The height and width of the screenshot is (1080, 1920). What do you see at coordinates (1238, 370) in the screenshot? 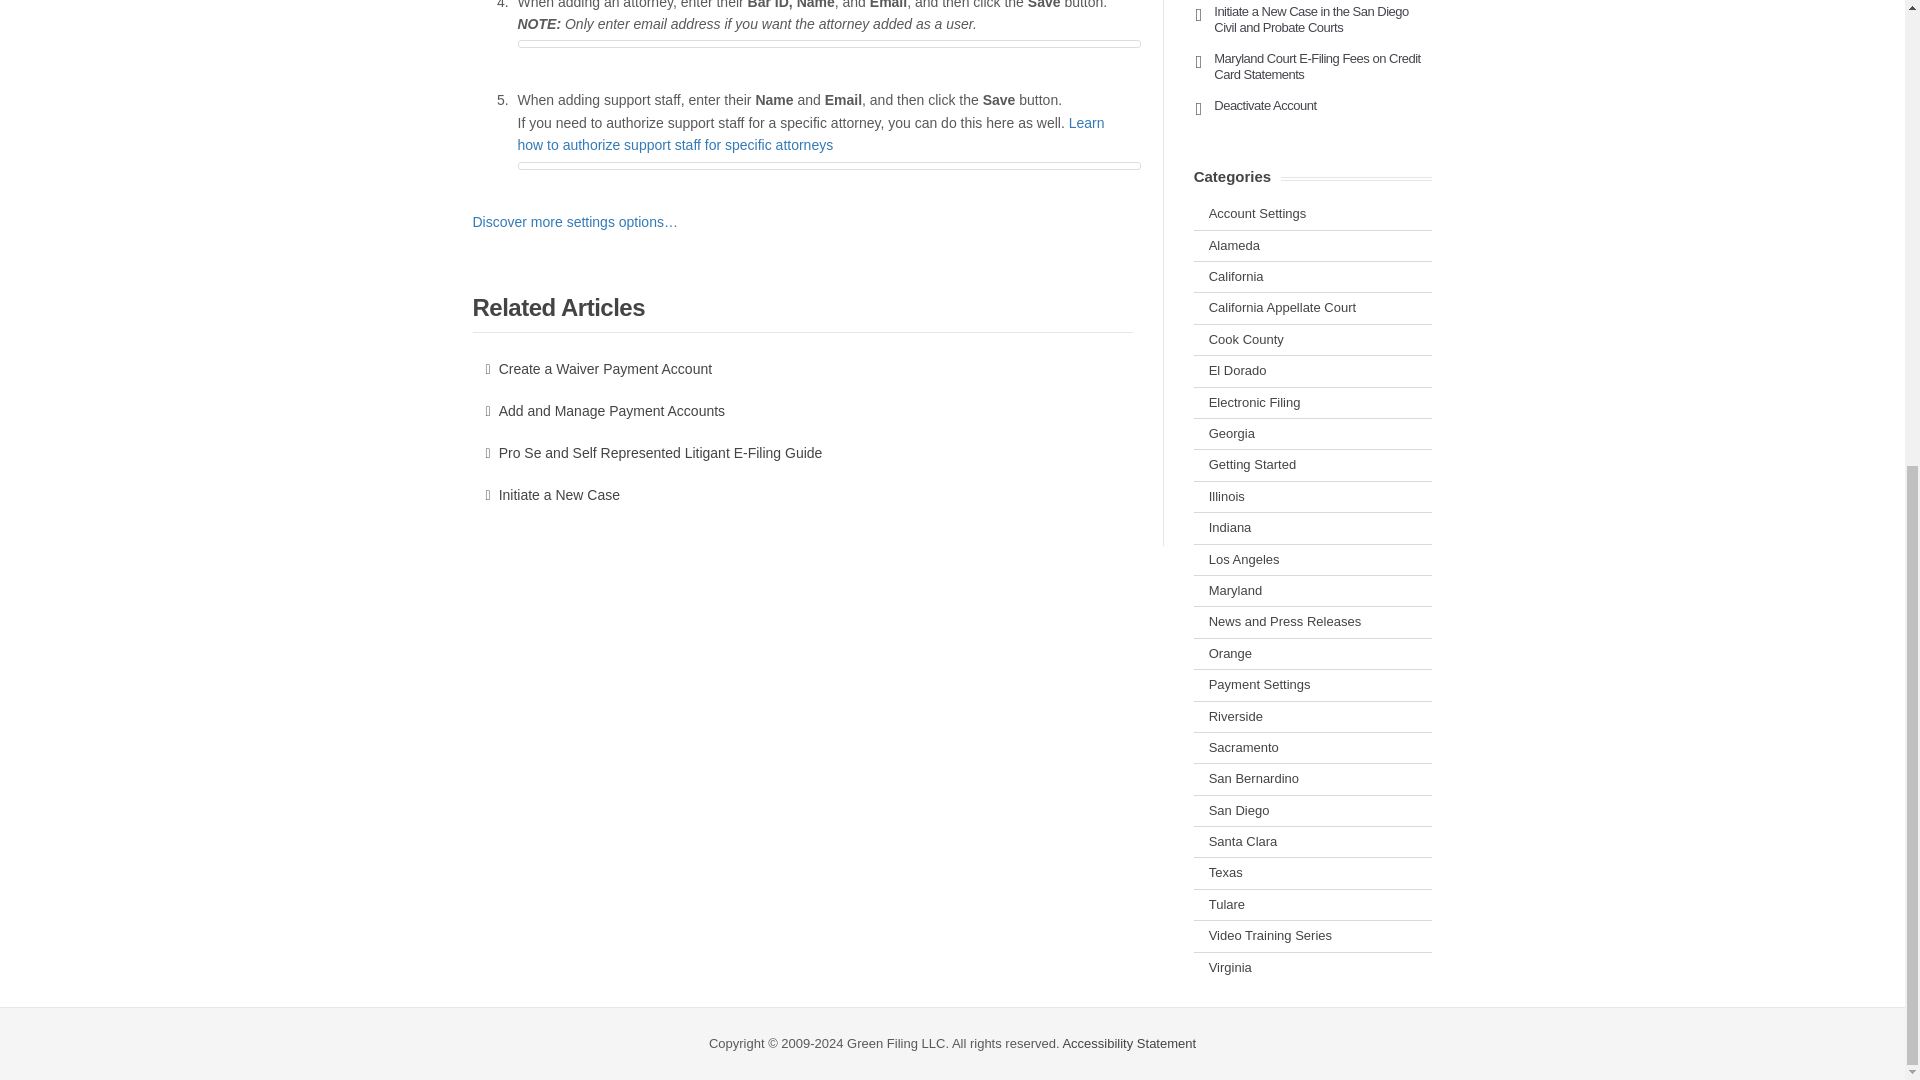
I see `El Dorado` at bounding box center [1238, 370].